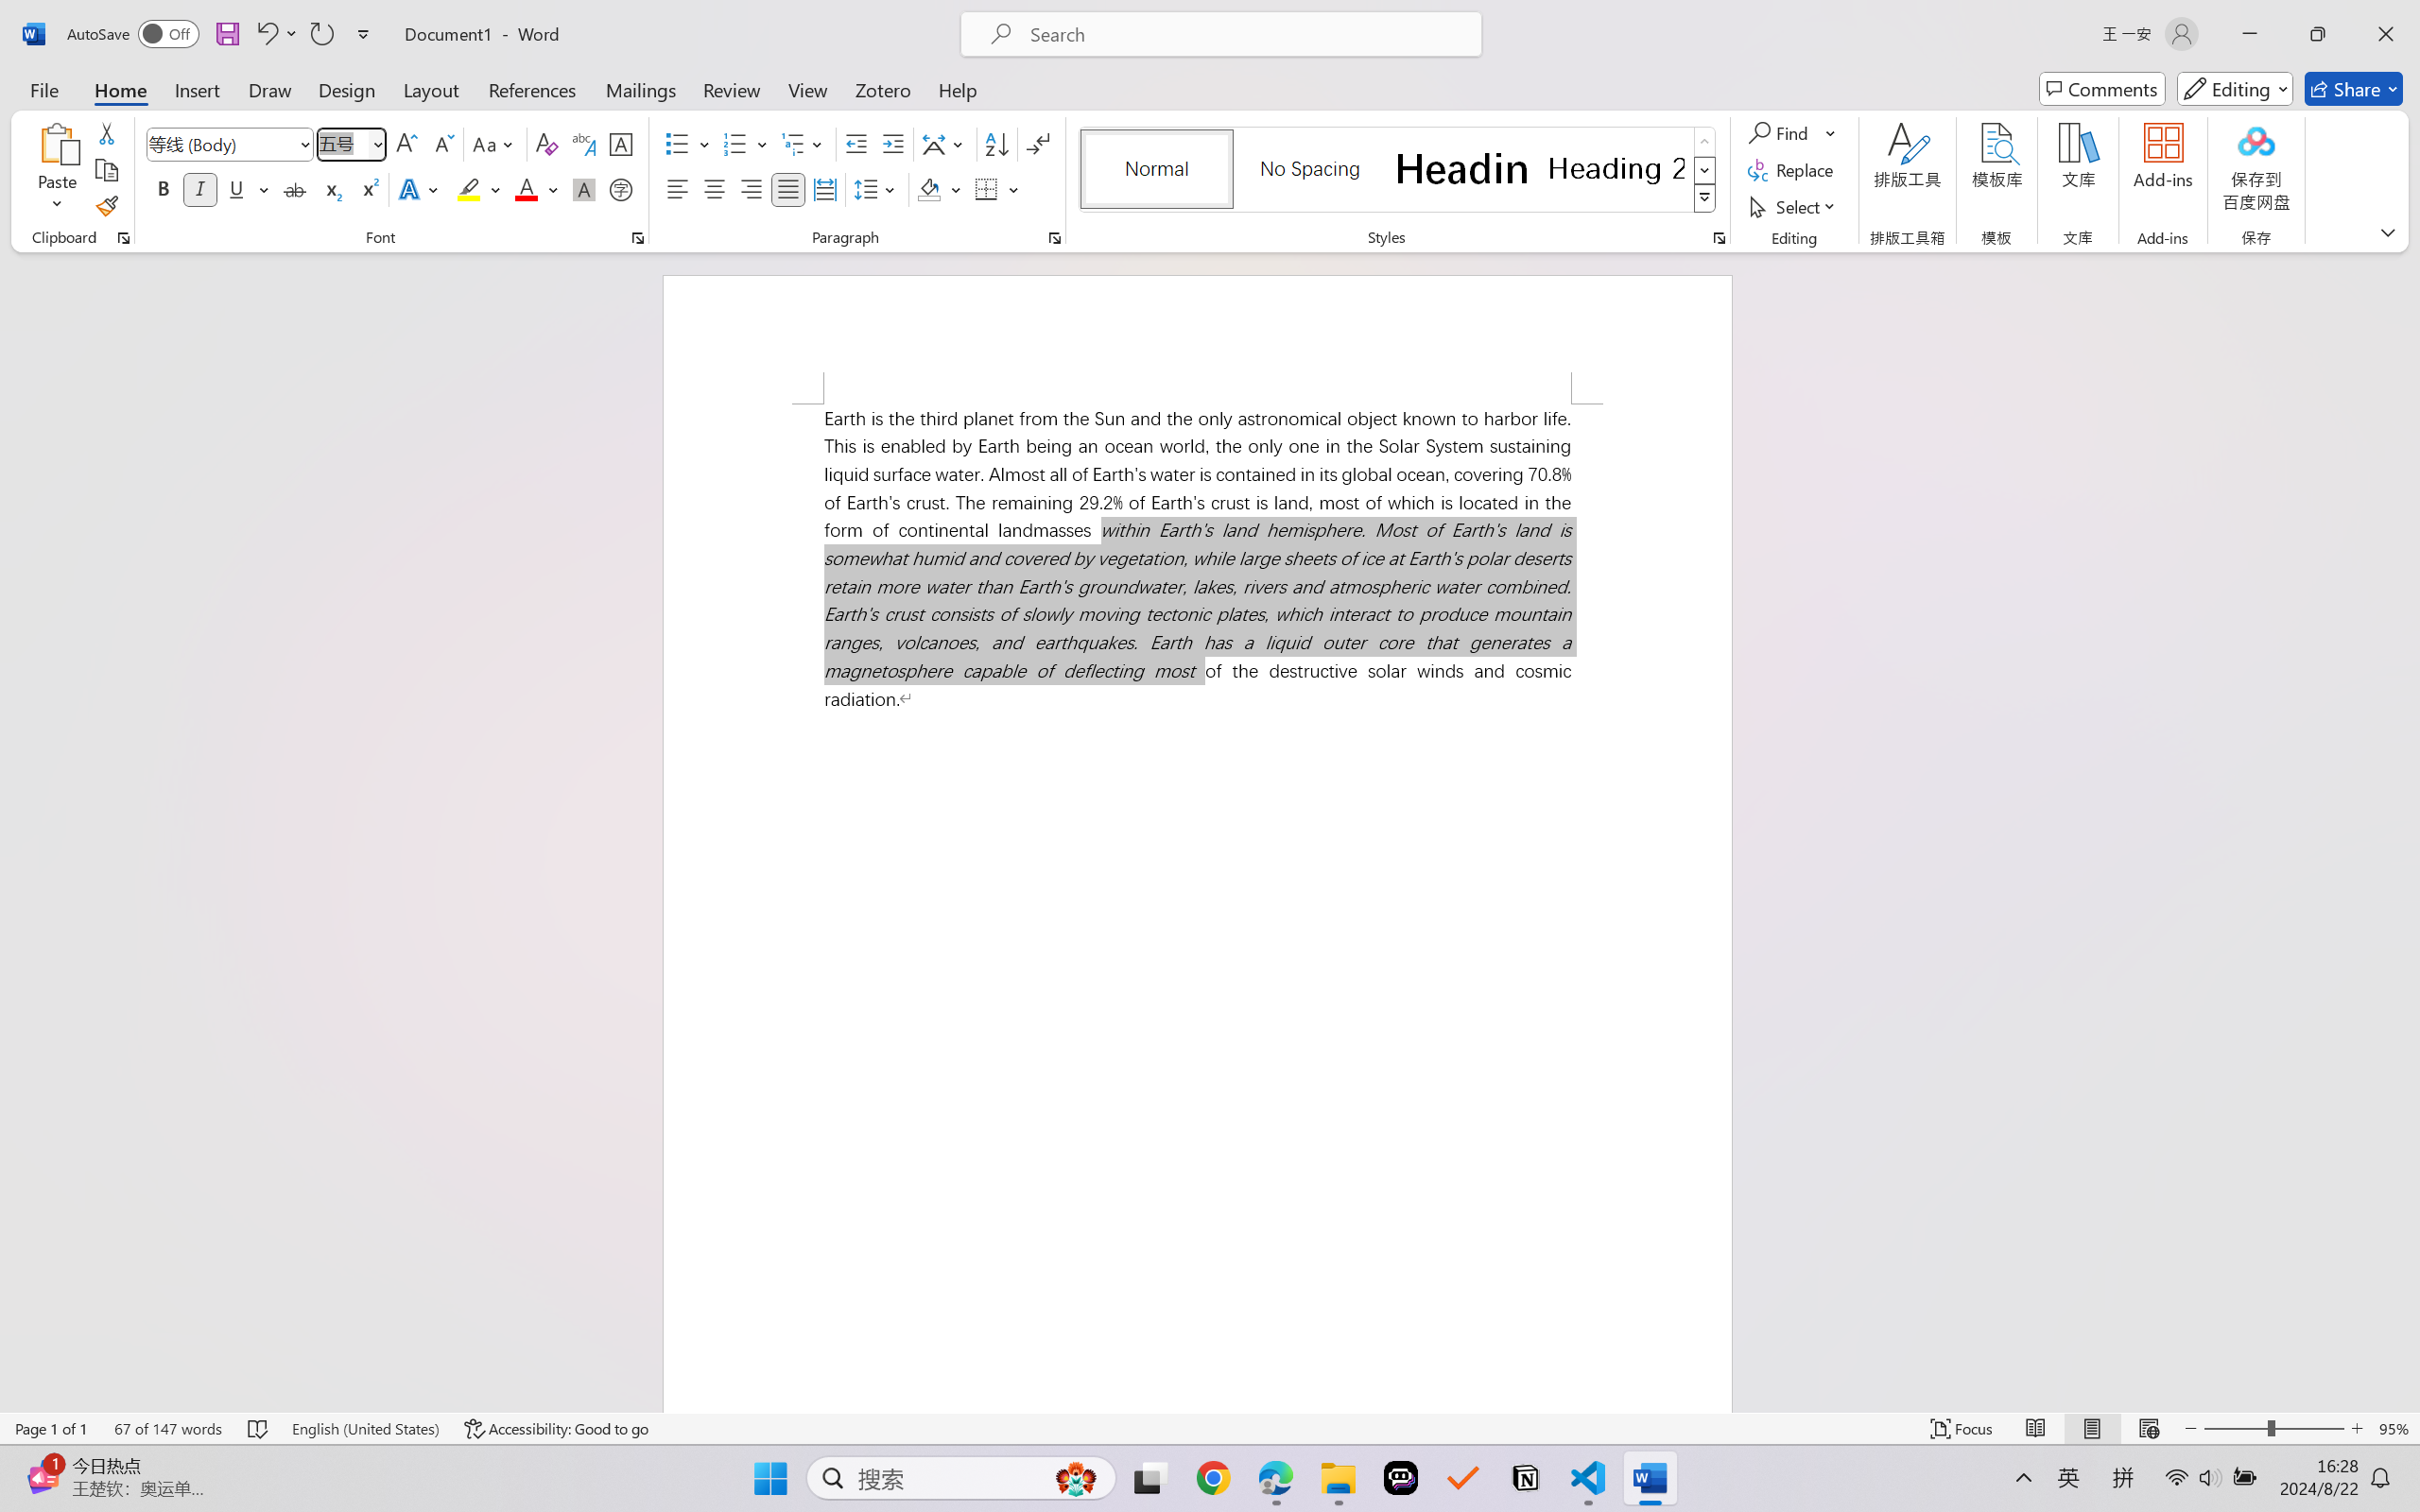  Describe the element at coordinates (200, 189) in the screenshot. I see `Italic` at that location.